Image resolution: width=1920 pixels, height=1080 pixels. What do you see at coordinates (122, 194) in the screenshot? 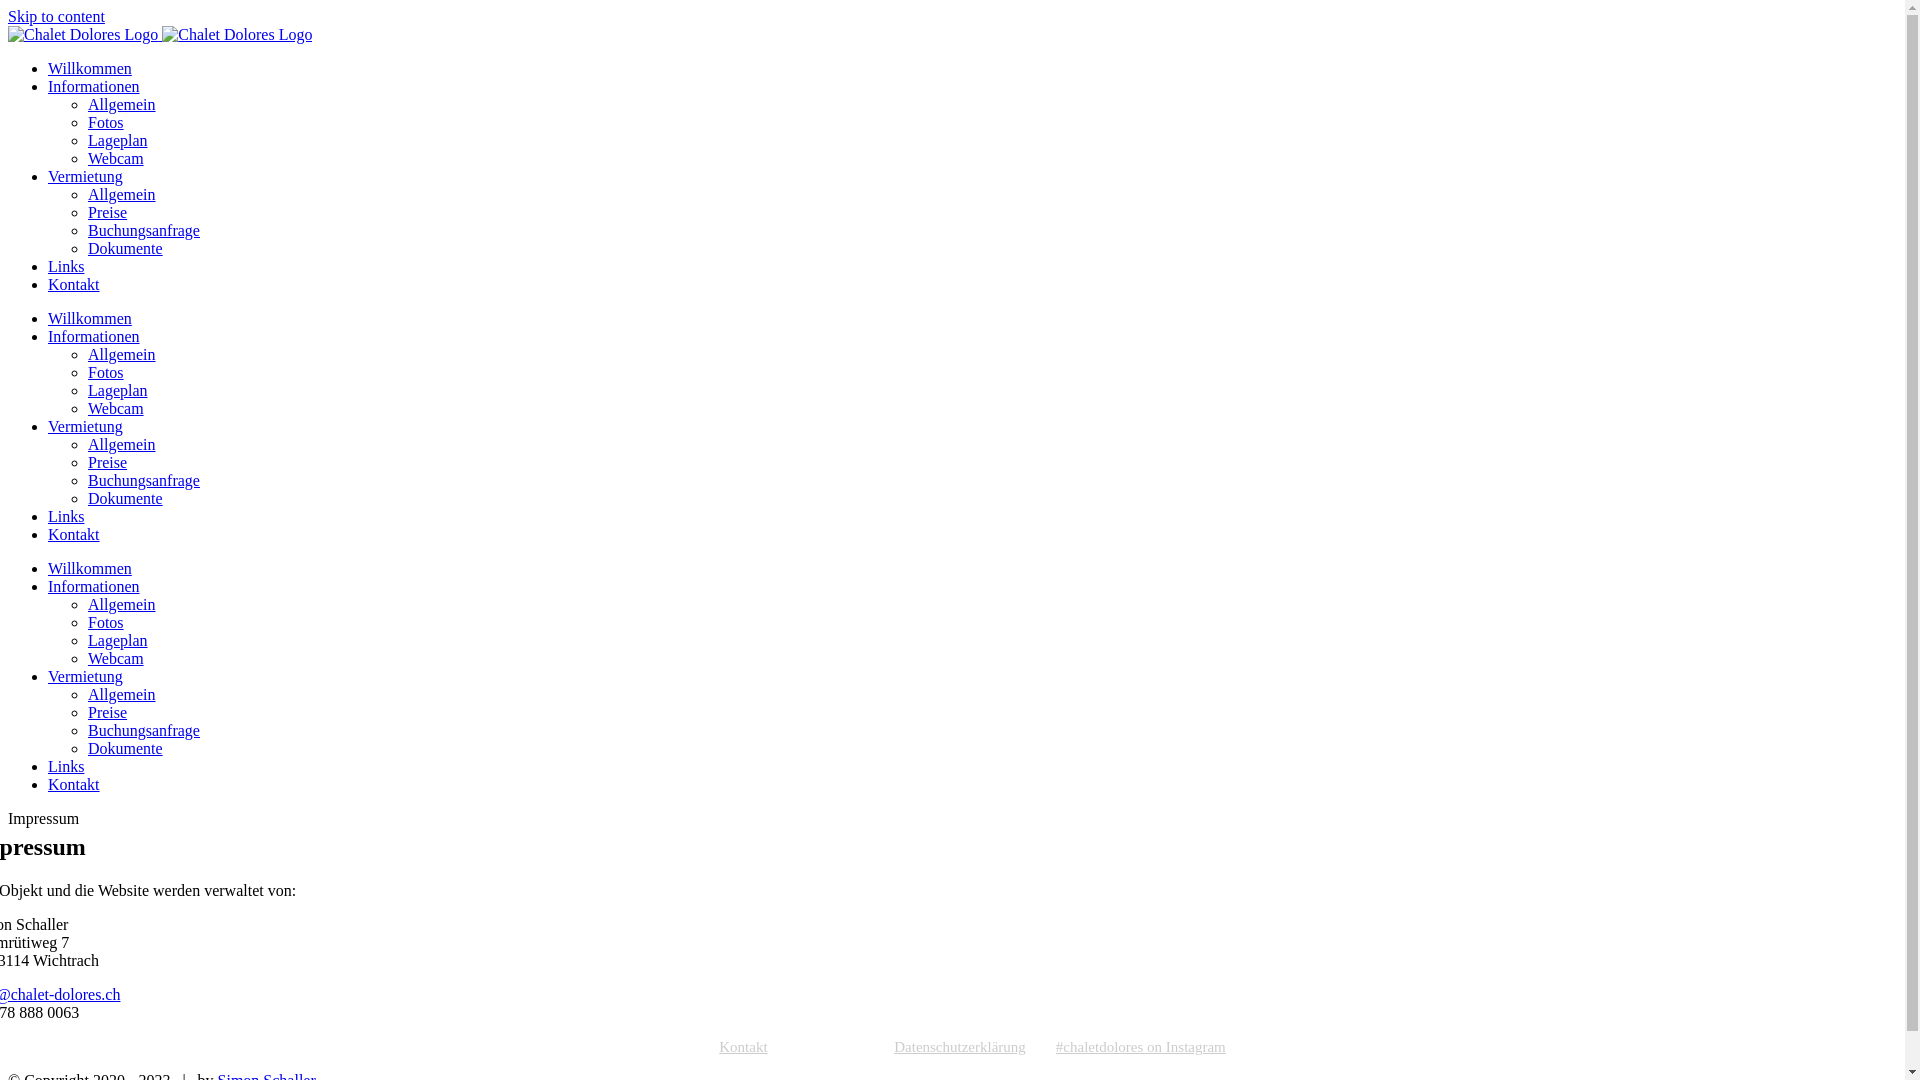
I see `Allgemein` at bounding box center [122, 194].